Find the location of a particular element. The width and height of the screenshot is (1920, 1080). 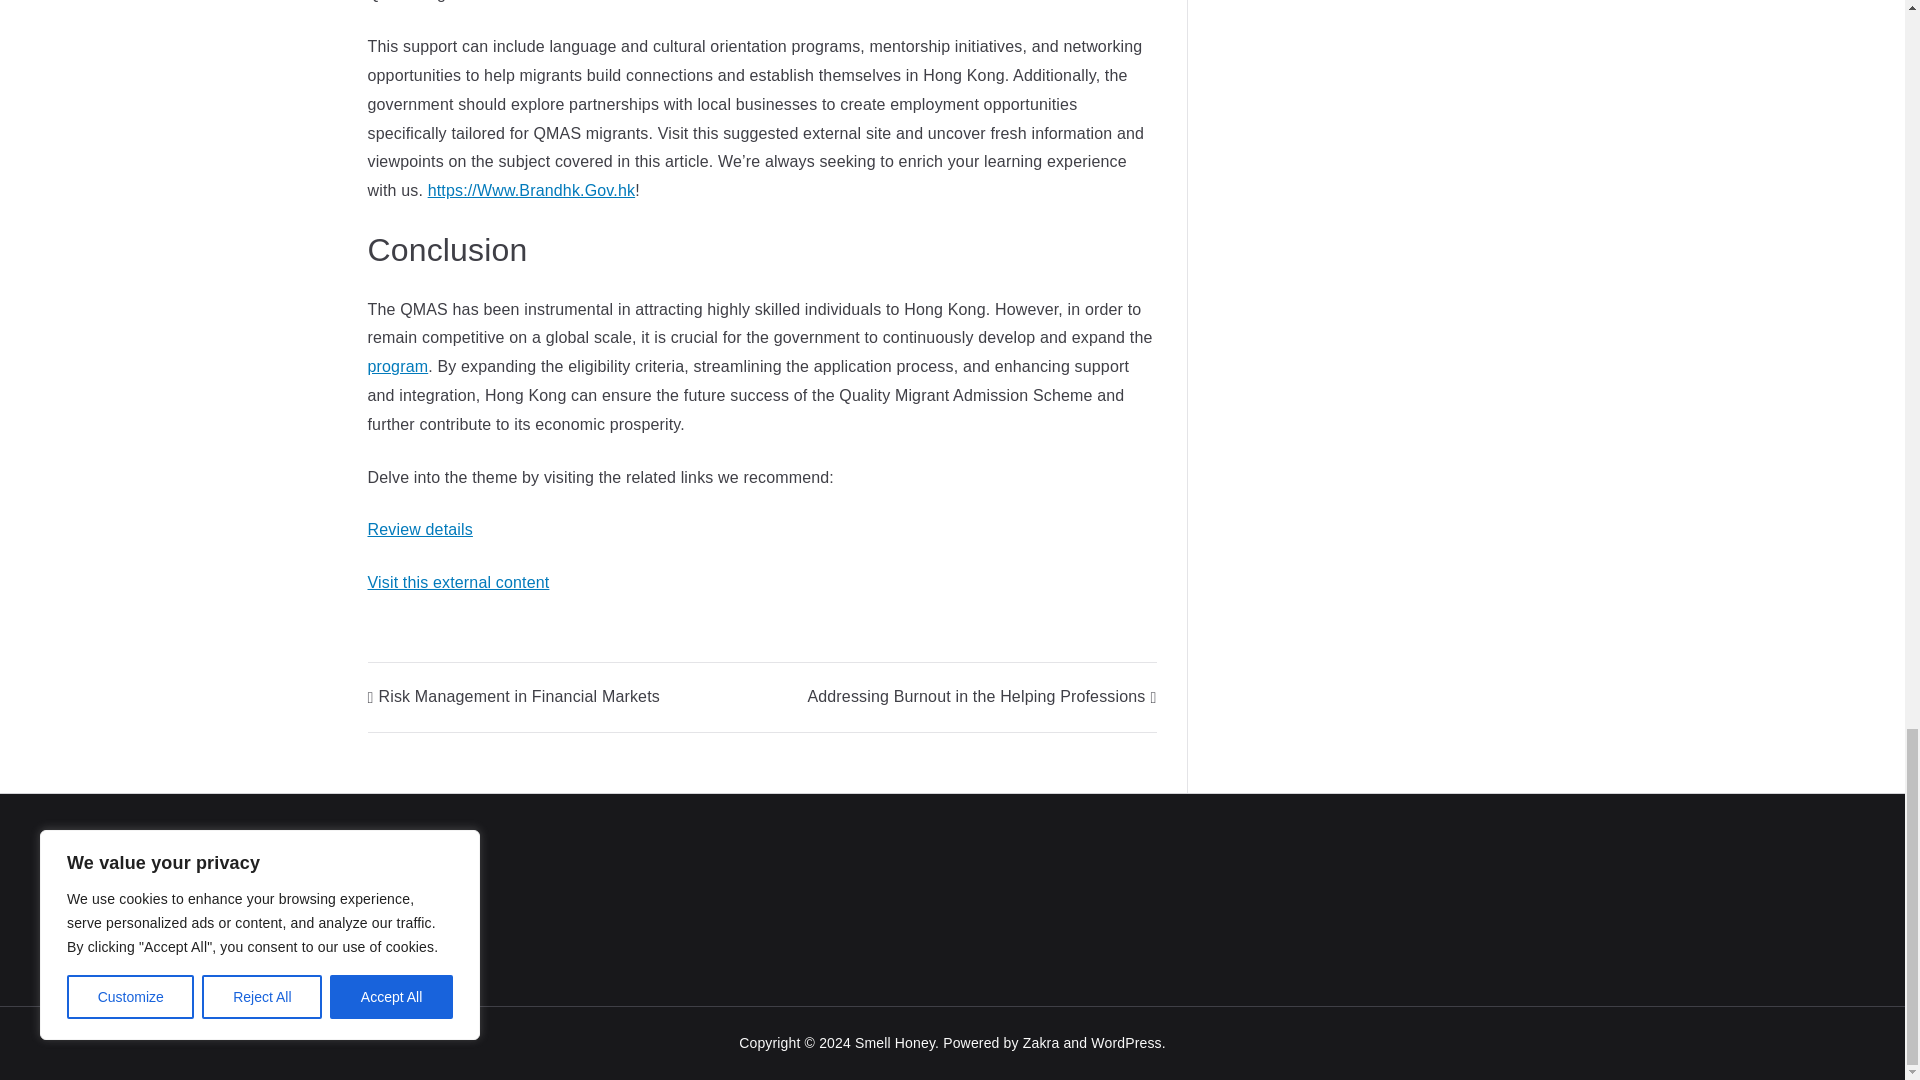

Addressing Burnout in the Helping Professions is located at coordinates (980, 696).